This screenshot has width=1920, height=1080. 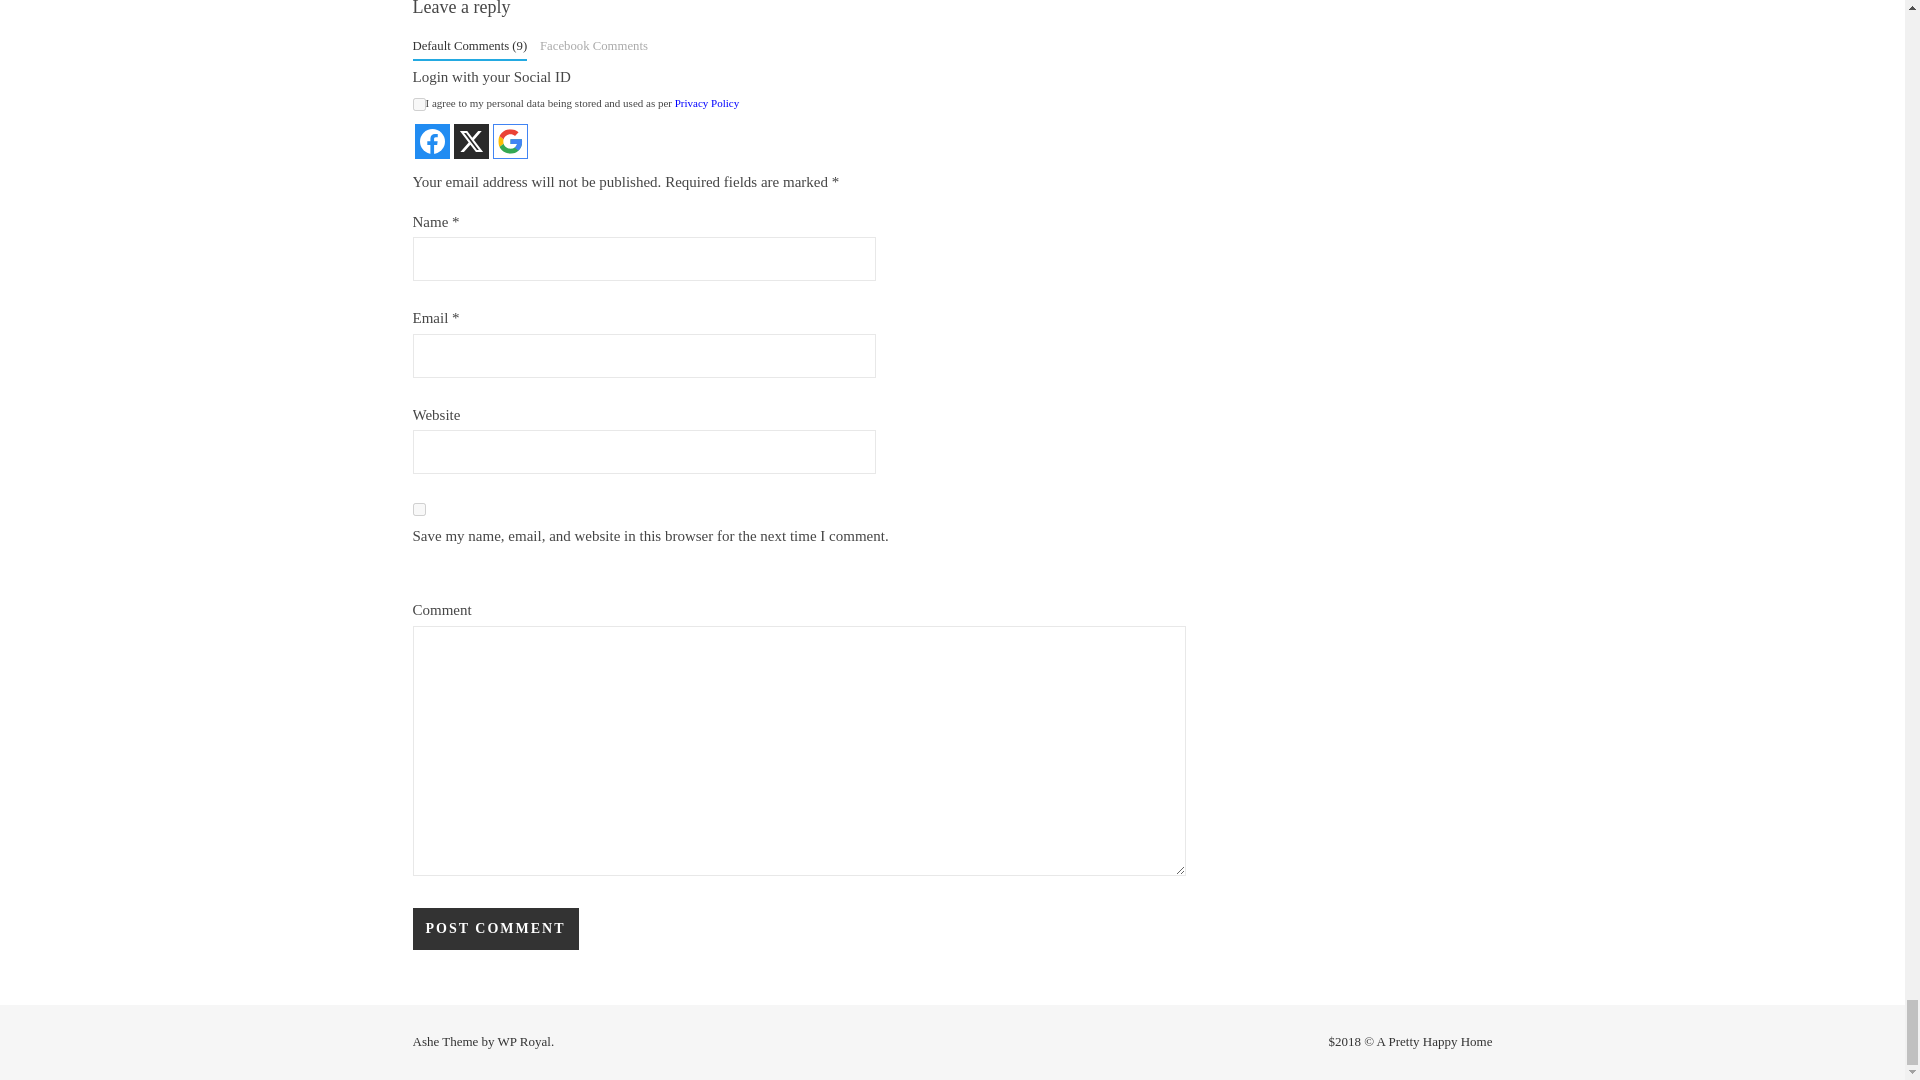 I want to click on Post Comment, so click(x=494, y=929).